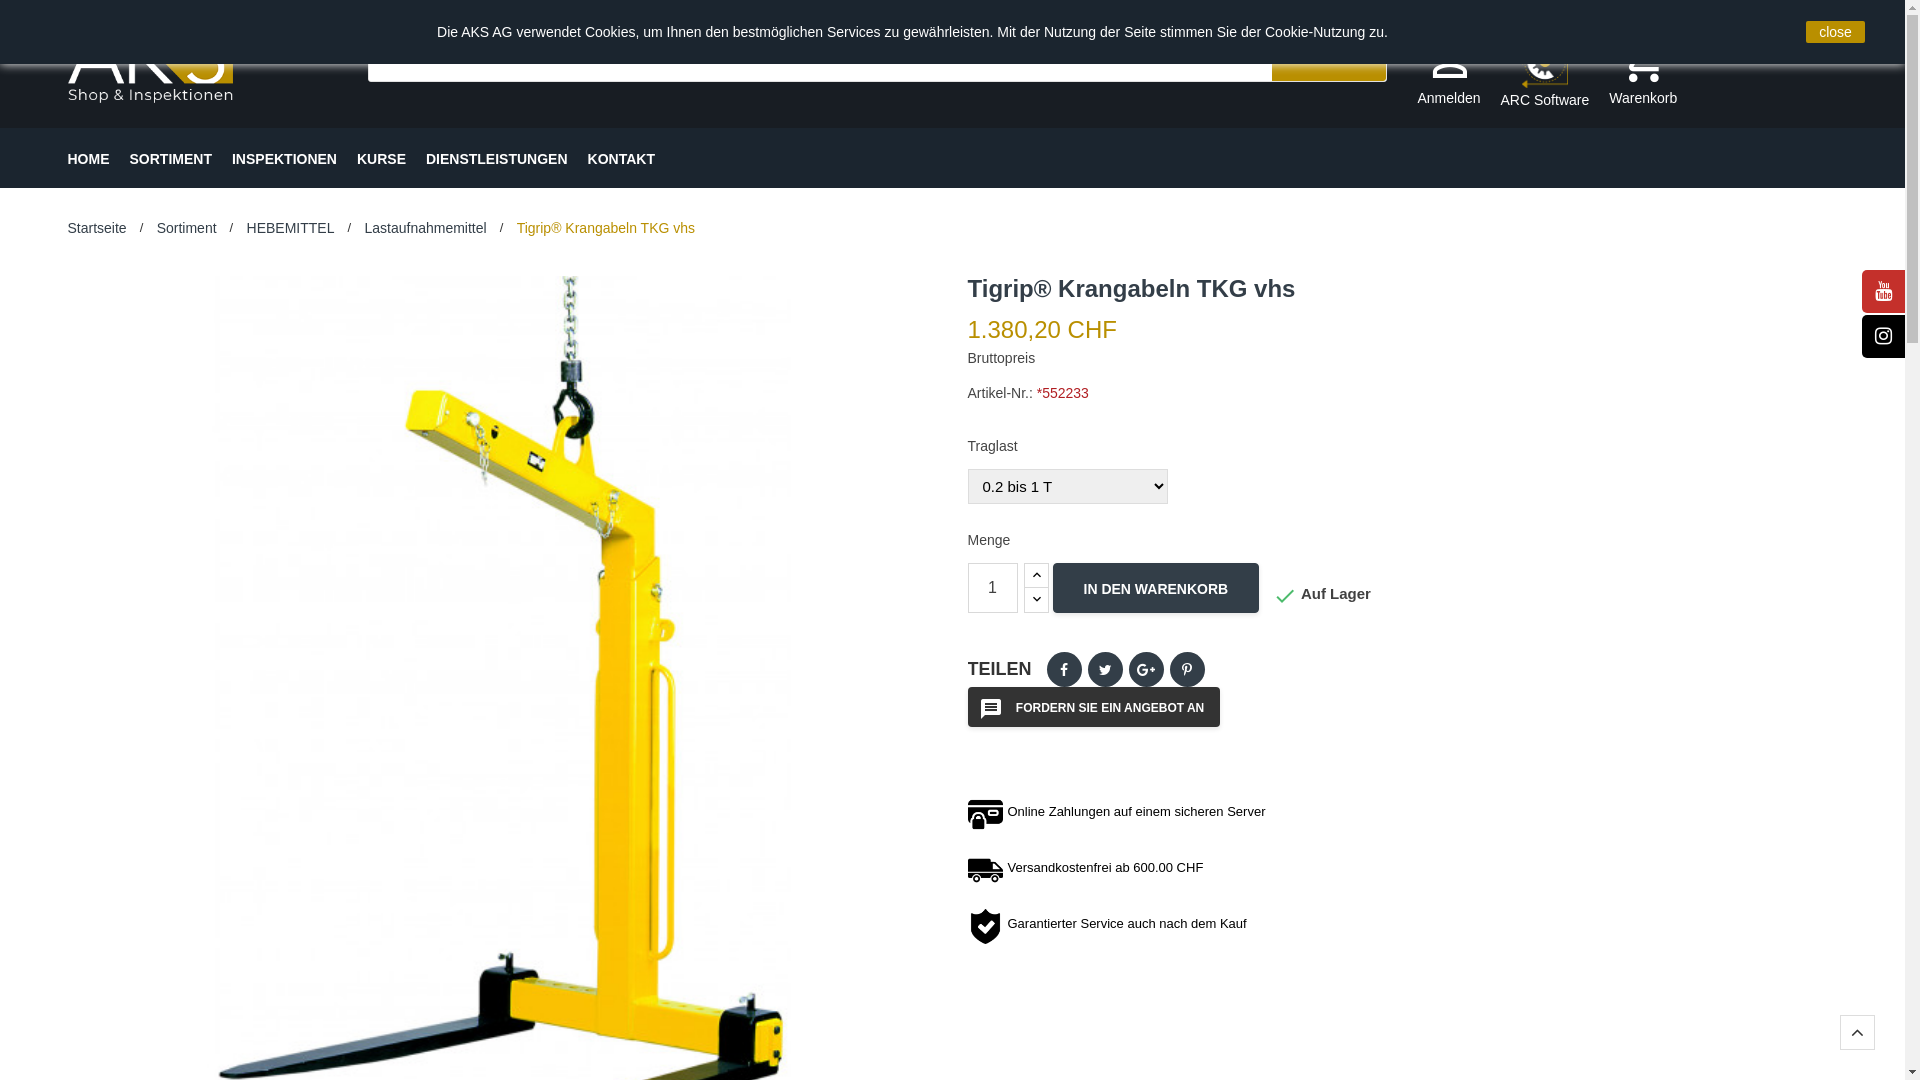 This screenshot has width=1920, height=1080. I want to click on Suchen, so click(1329, 58).